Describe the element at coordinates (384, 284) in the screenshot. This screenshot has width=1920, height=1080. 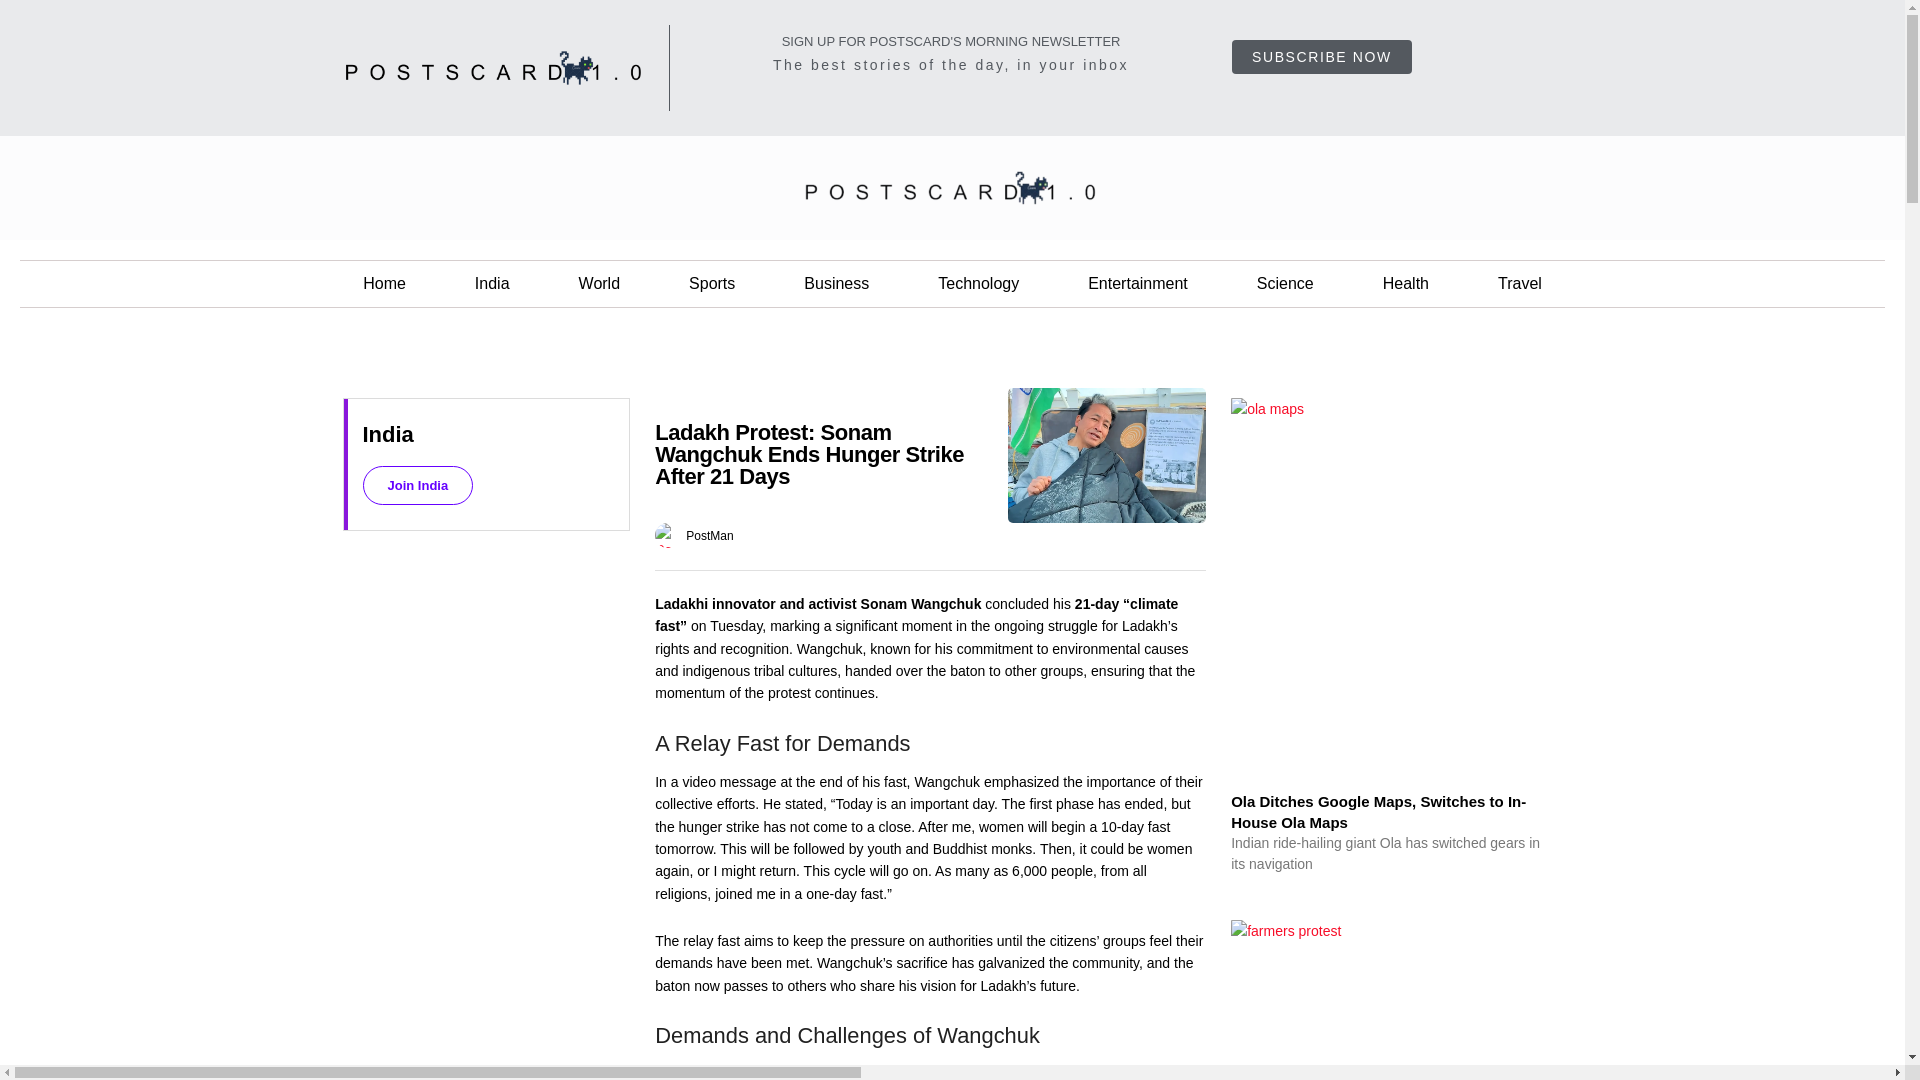
I see `Home` at that location.